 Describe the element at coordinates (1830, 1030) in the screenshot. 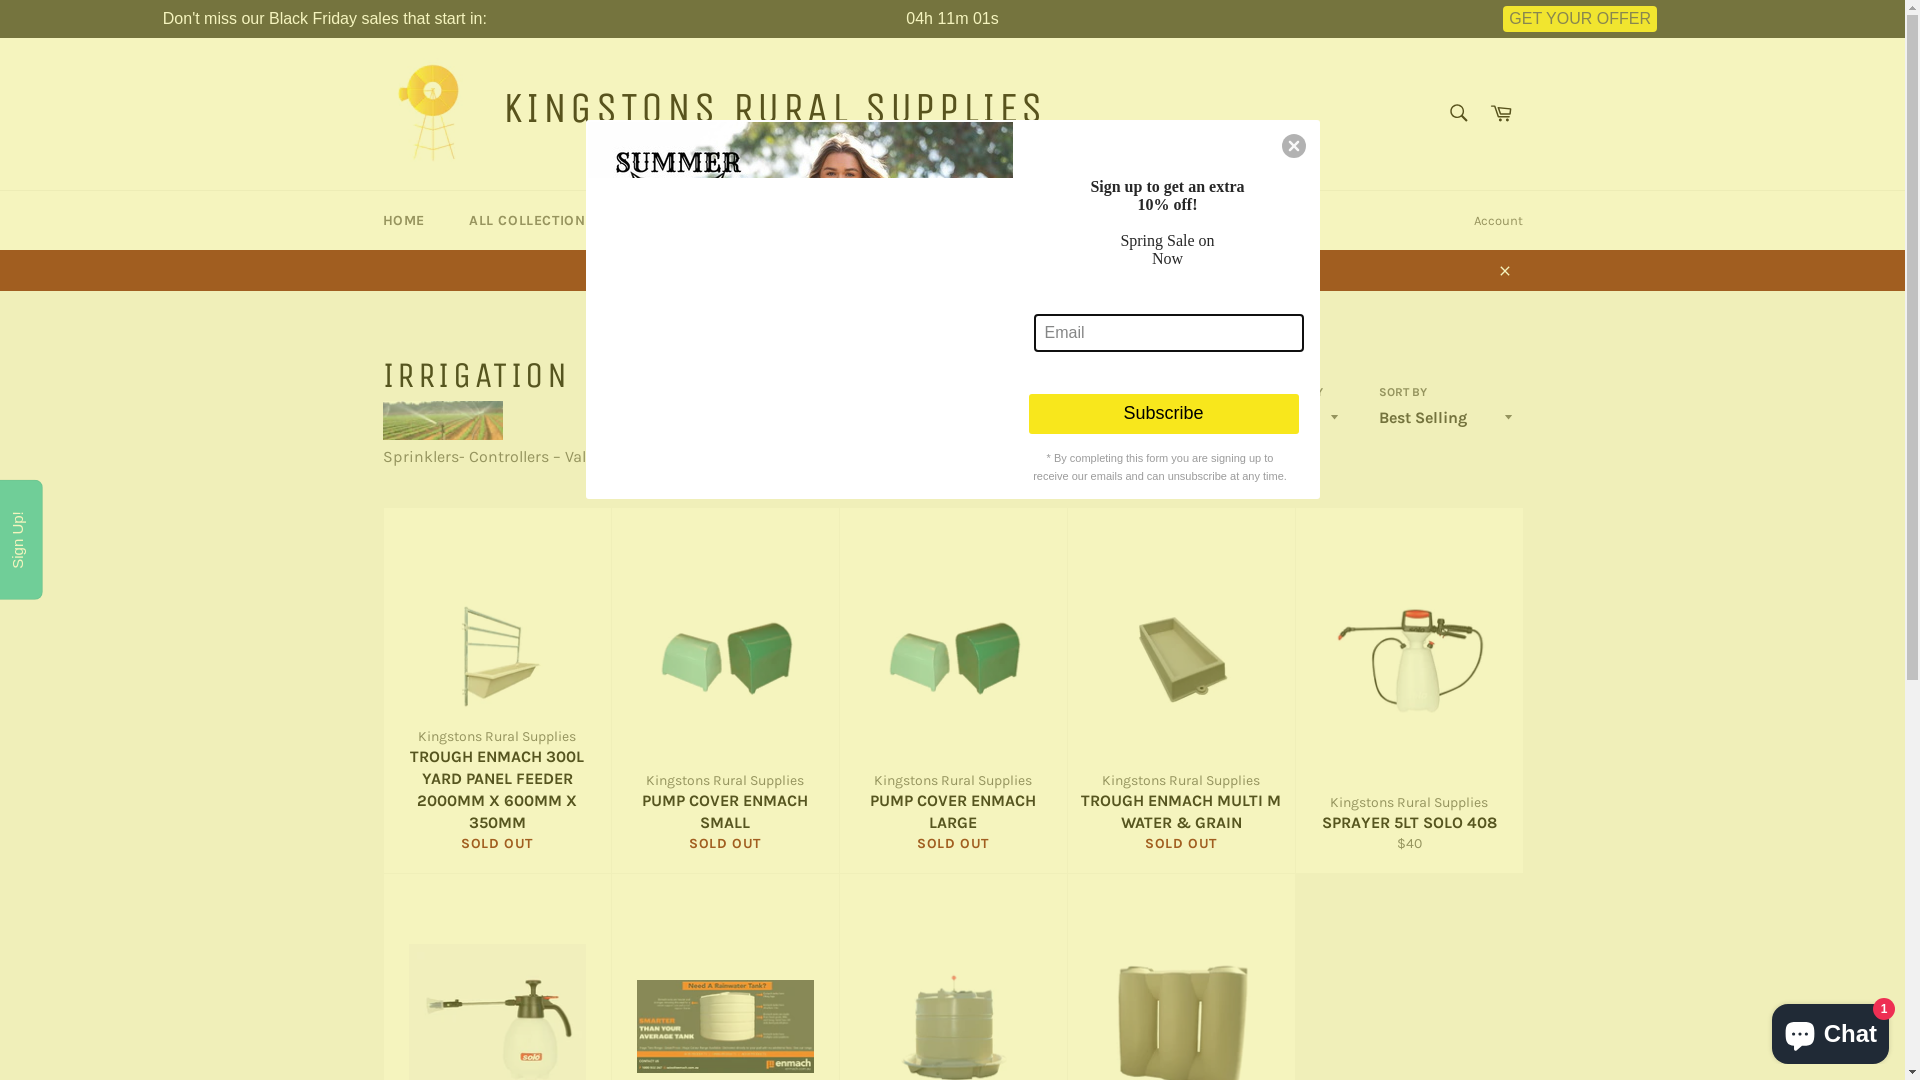

I see `Shopify online store chat` at that location.